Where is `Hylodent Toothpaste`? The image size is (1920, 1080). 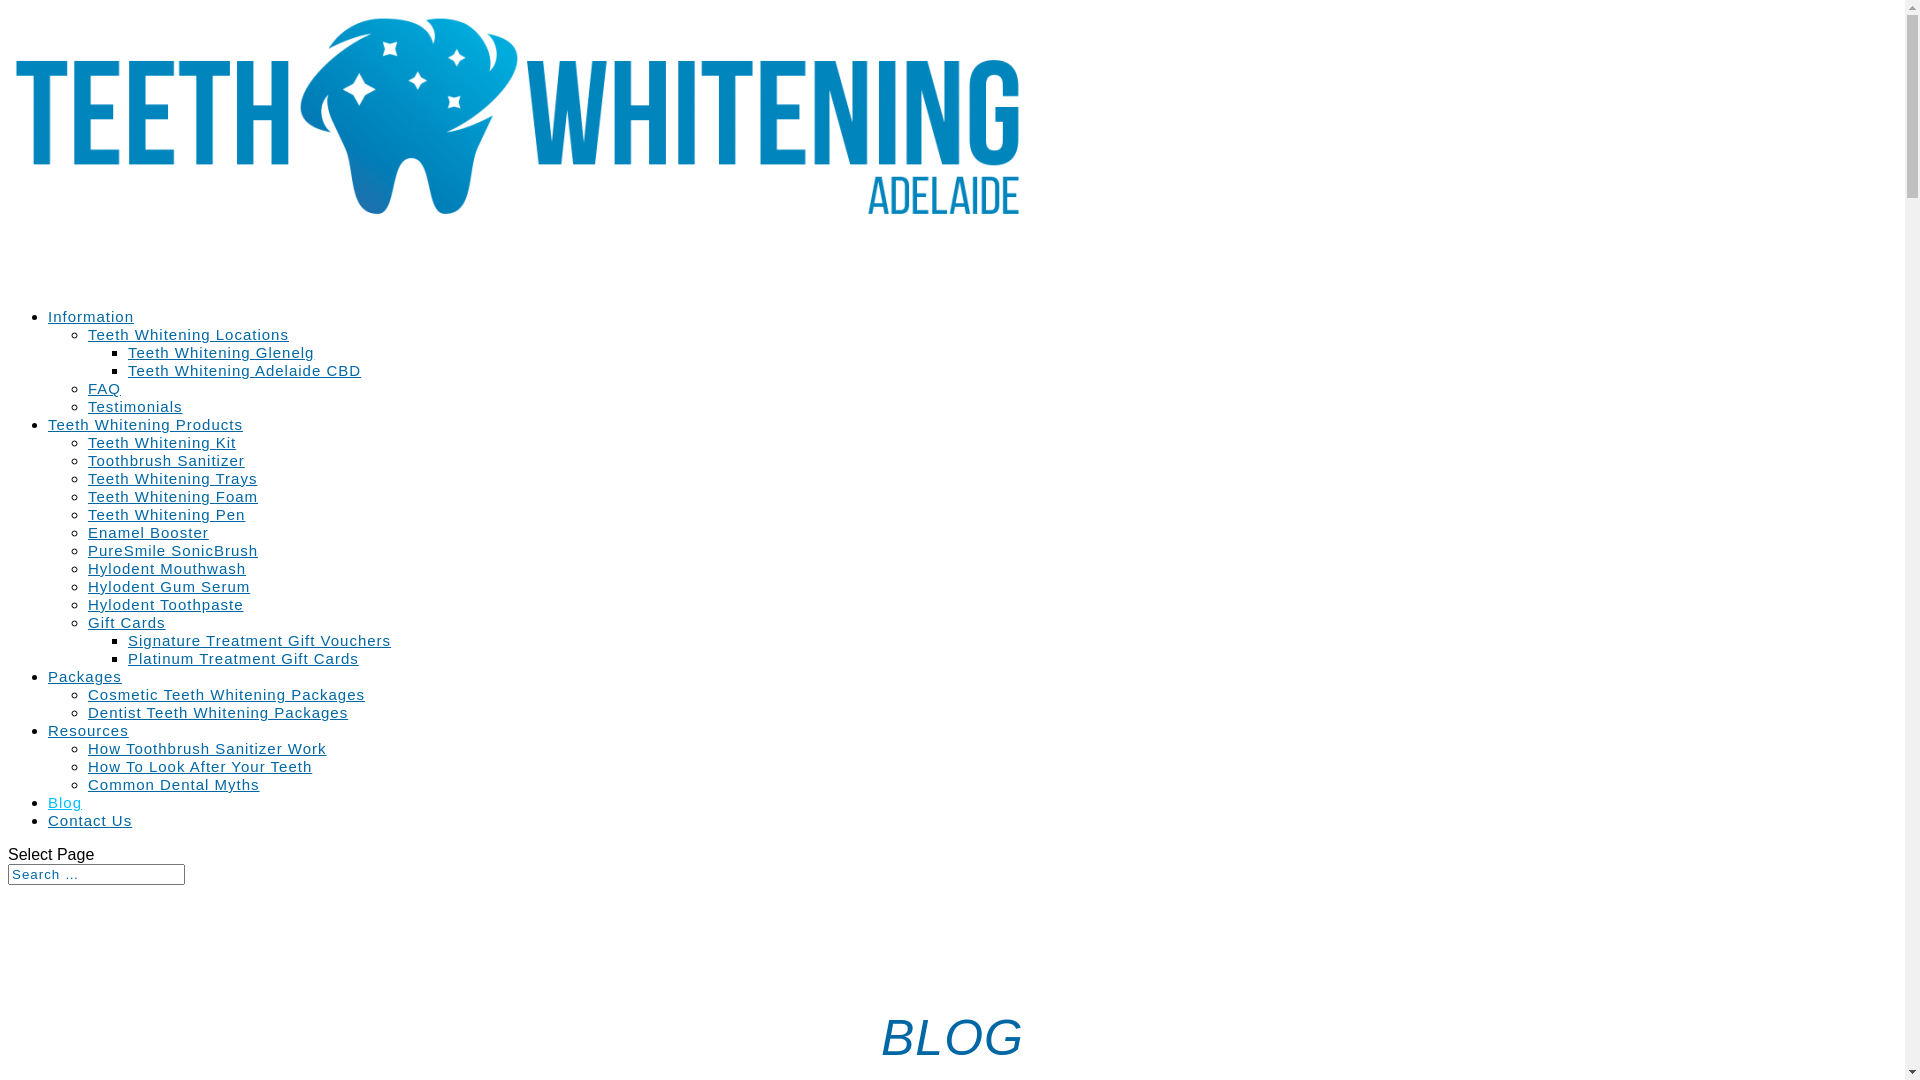 Hylodent Toothpaste is located at coordinates (166, 604).